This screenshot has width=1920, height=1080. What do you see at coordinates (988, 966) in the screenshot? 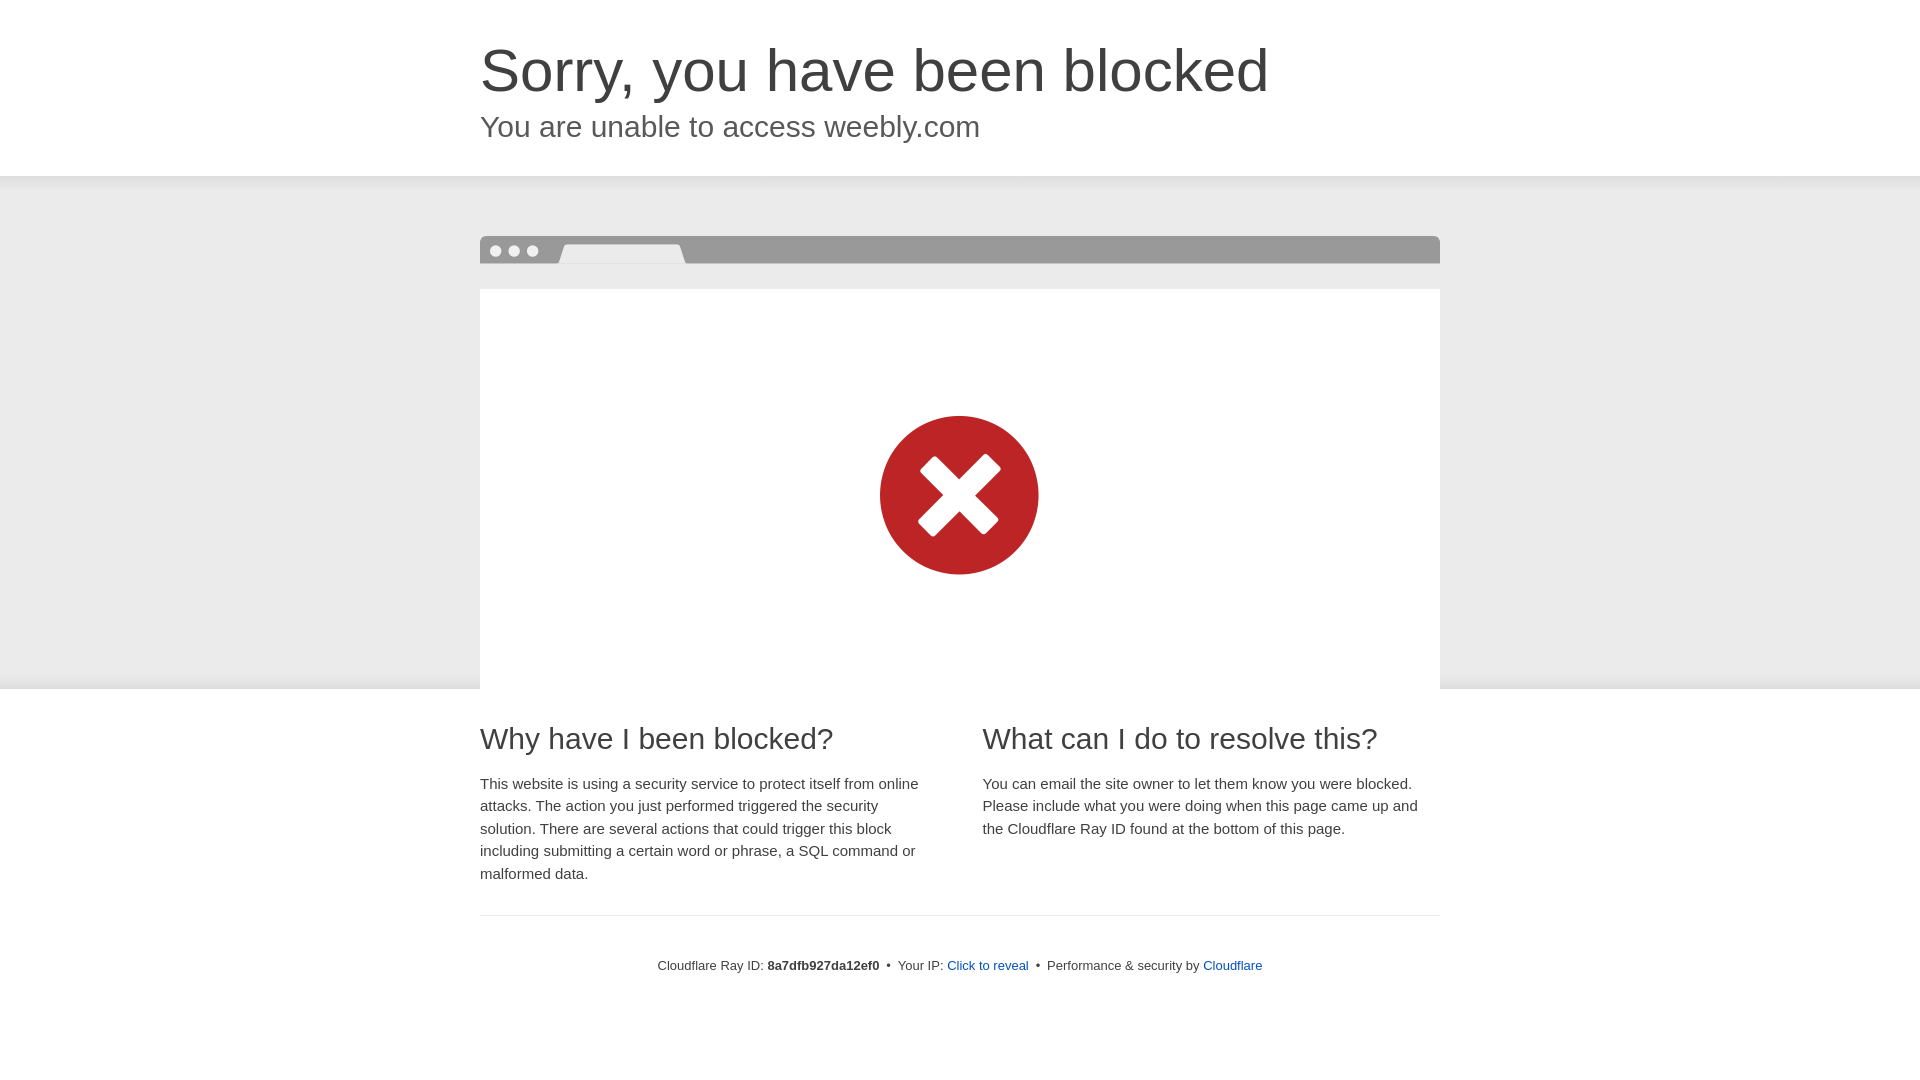
I see `Click to reveal` at bounding box center [988, 966].